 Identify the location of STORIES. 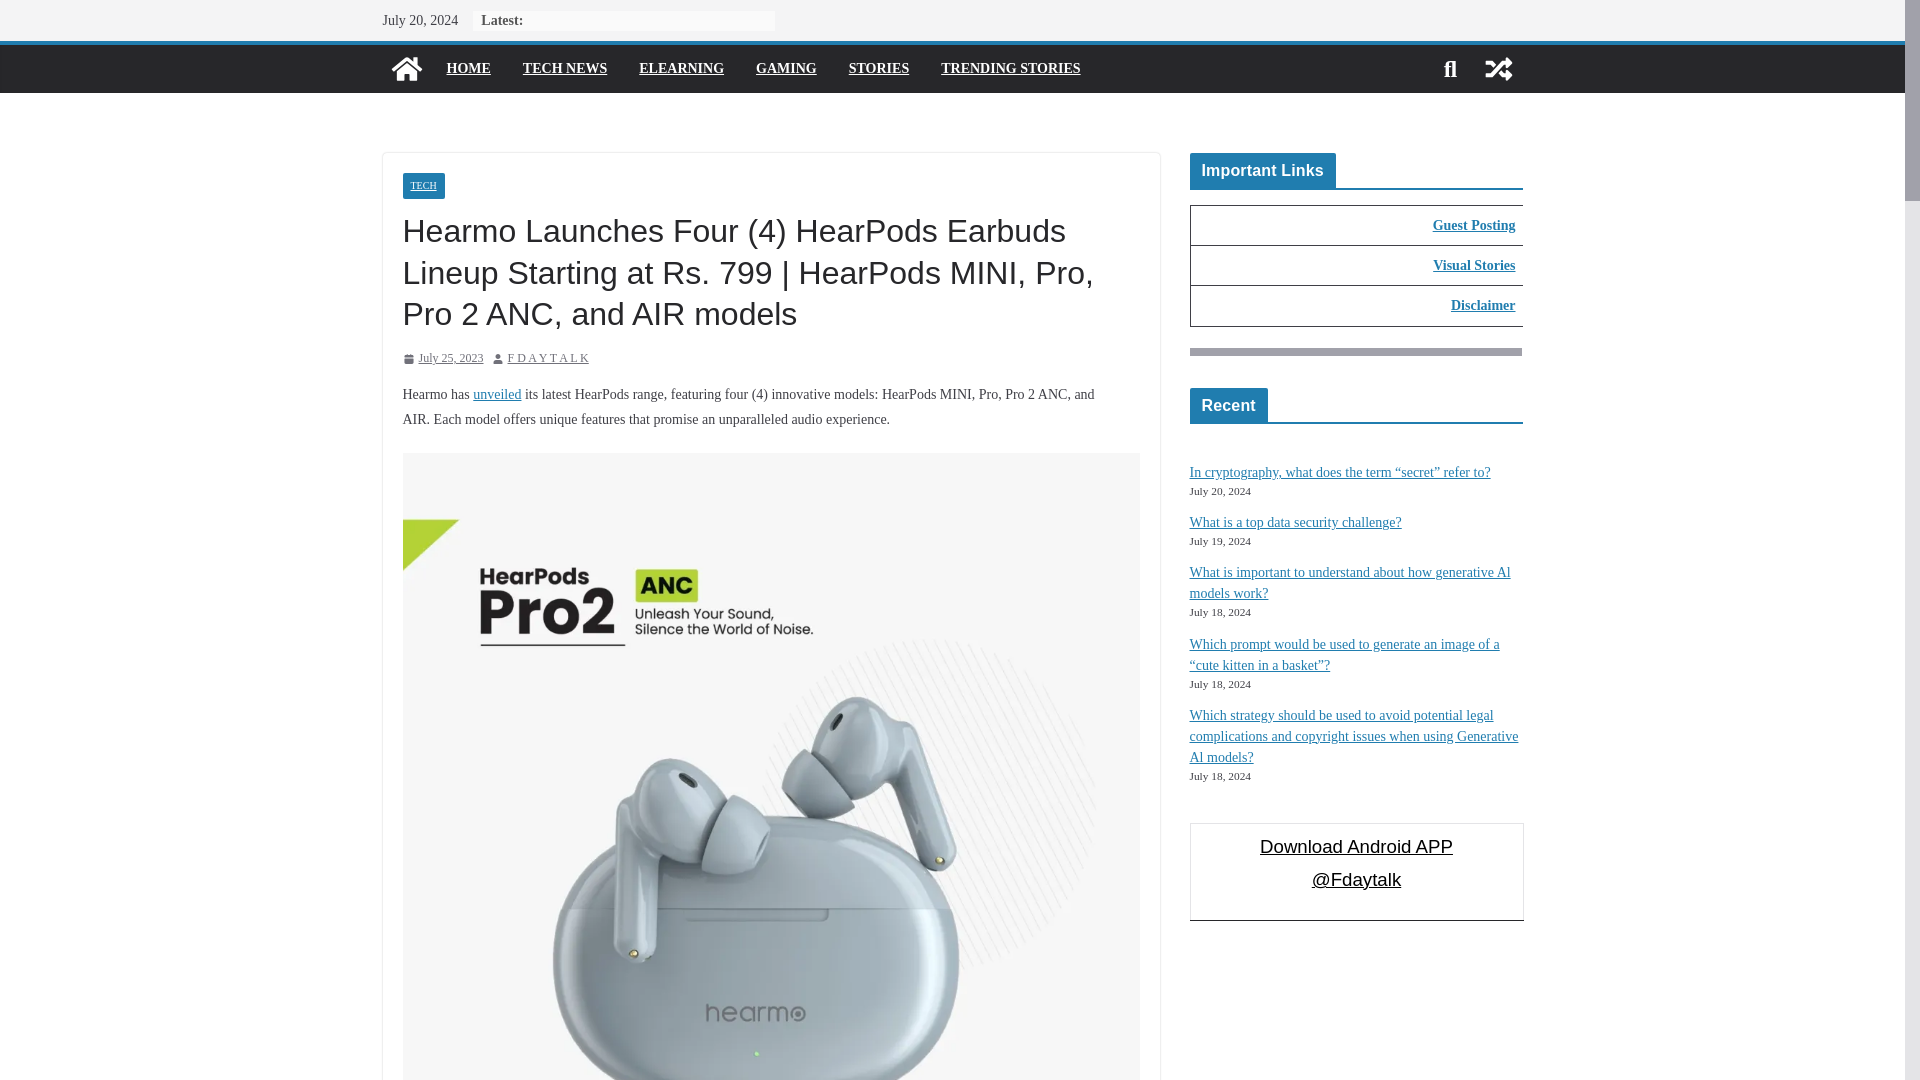
(878, 69).